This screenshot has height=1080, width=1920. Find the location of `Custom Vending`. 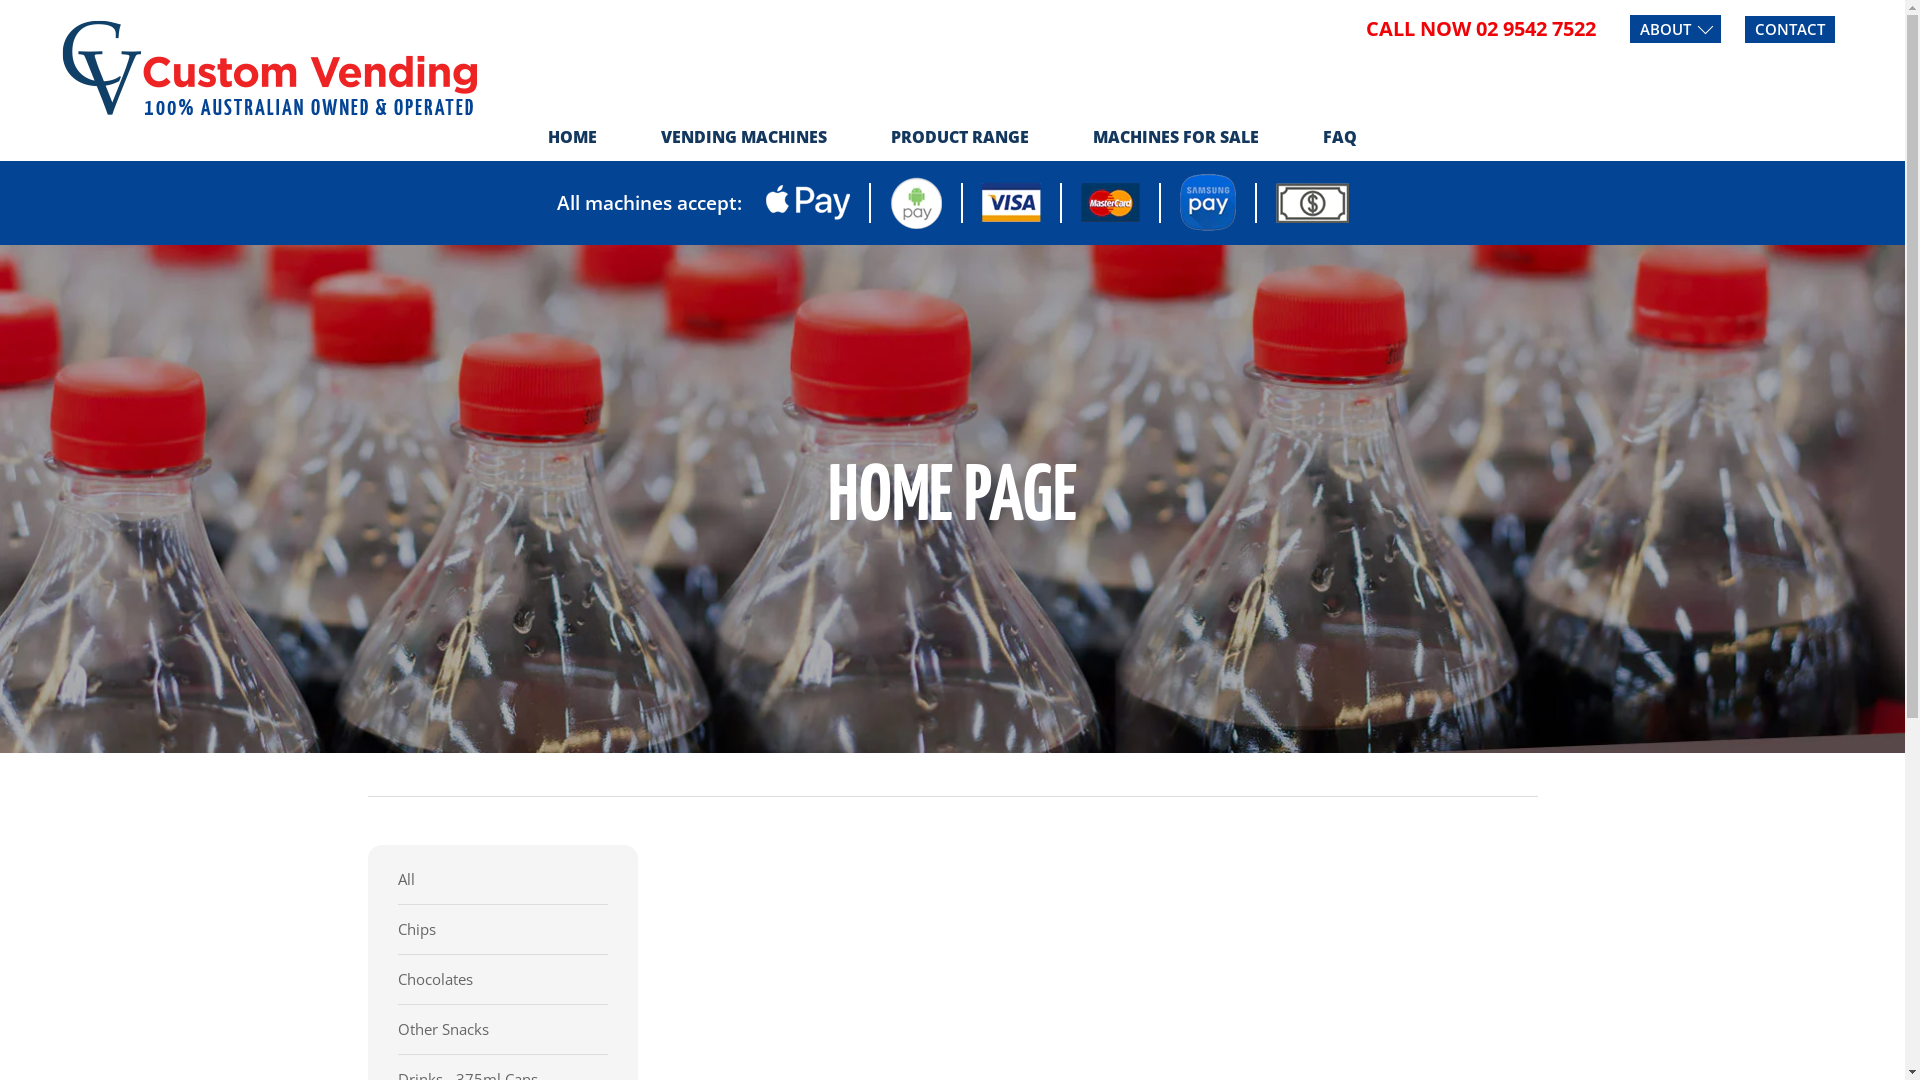

Custom Vending is located at coordinates (270, 66).